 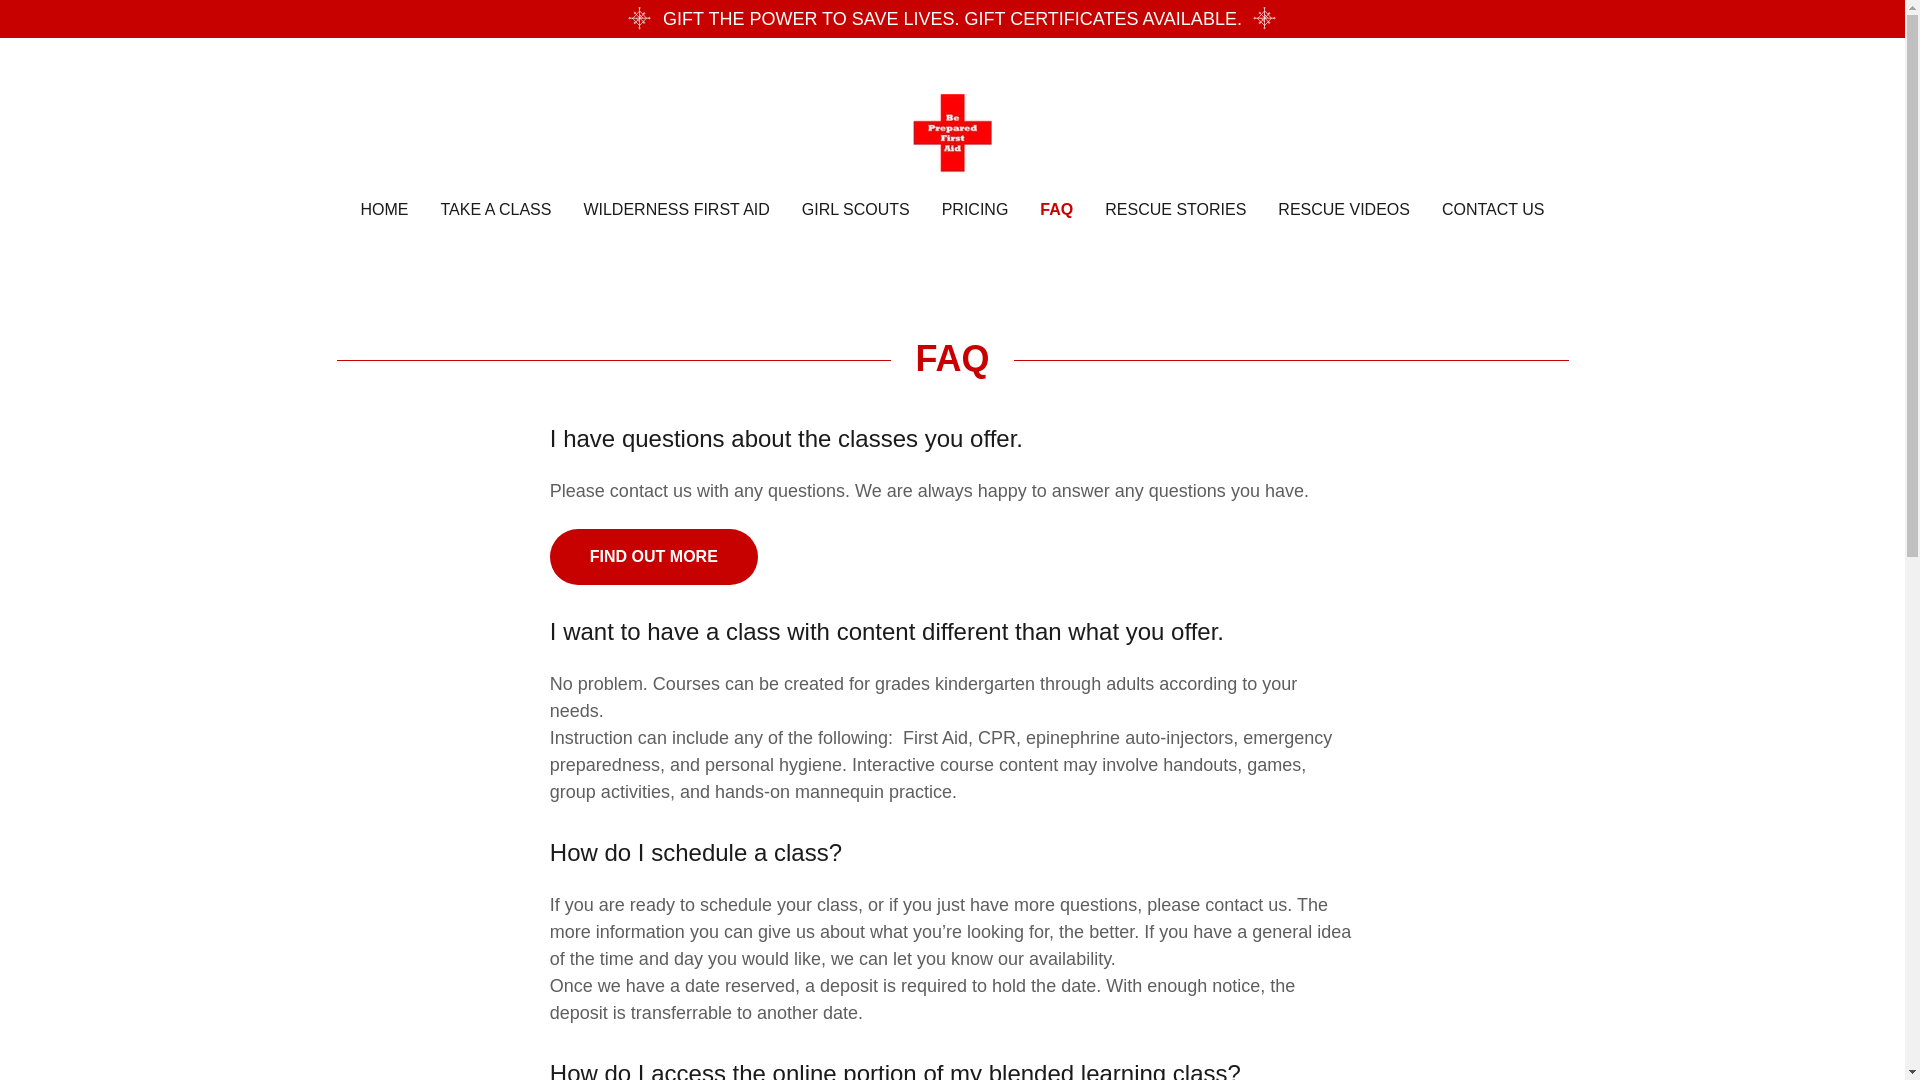 What do you see at coordinates (976, 210) in the screenshot?
I see `PRICING` at bounding box center [976, 210].